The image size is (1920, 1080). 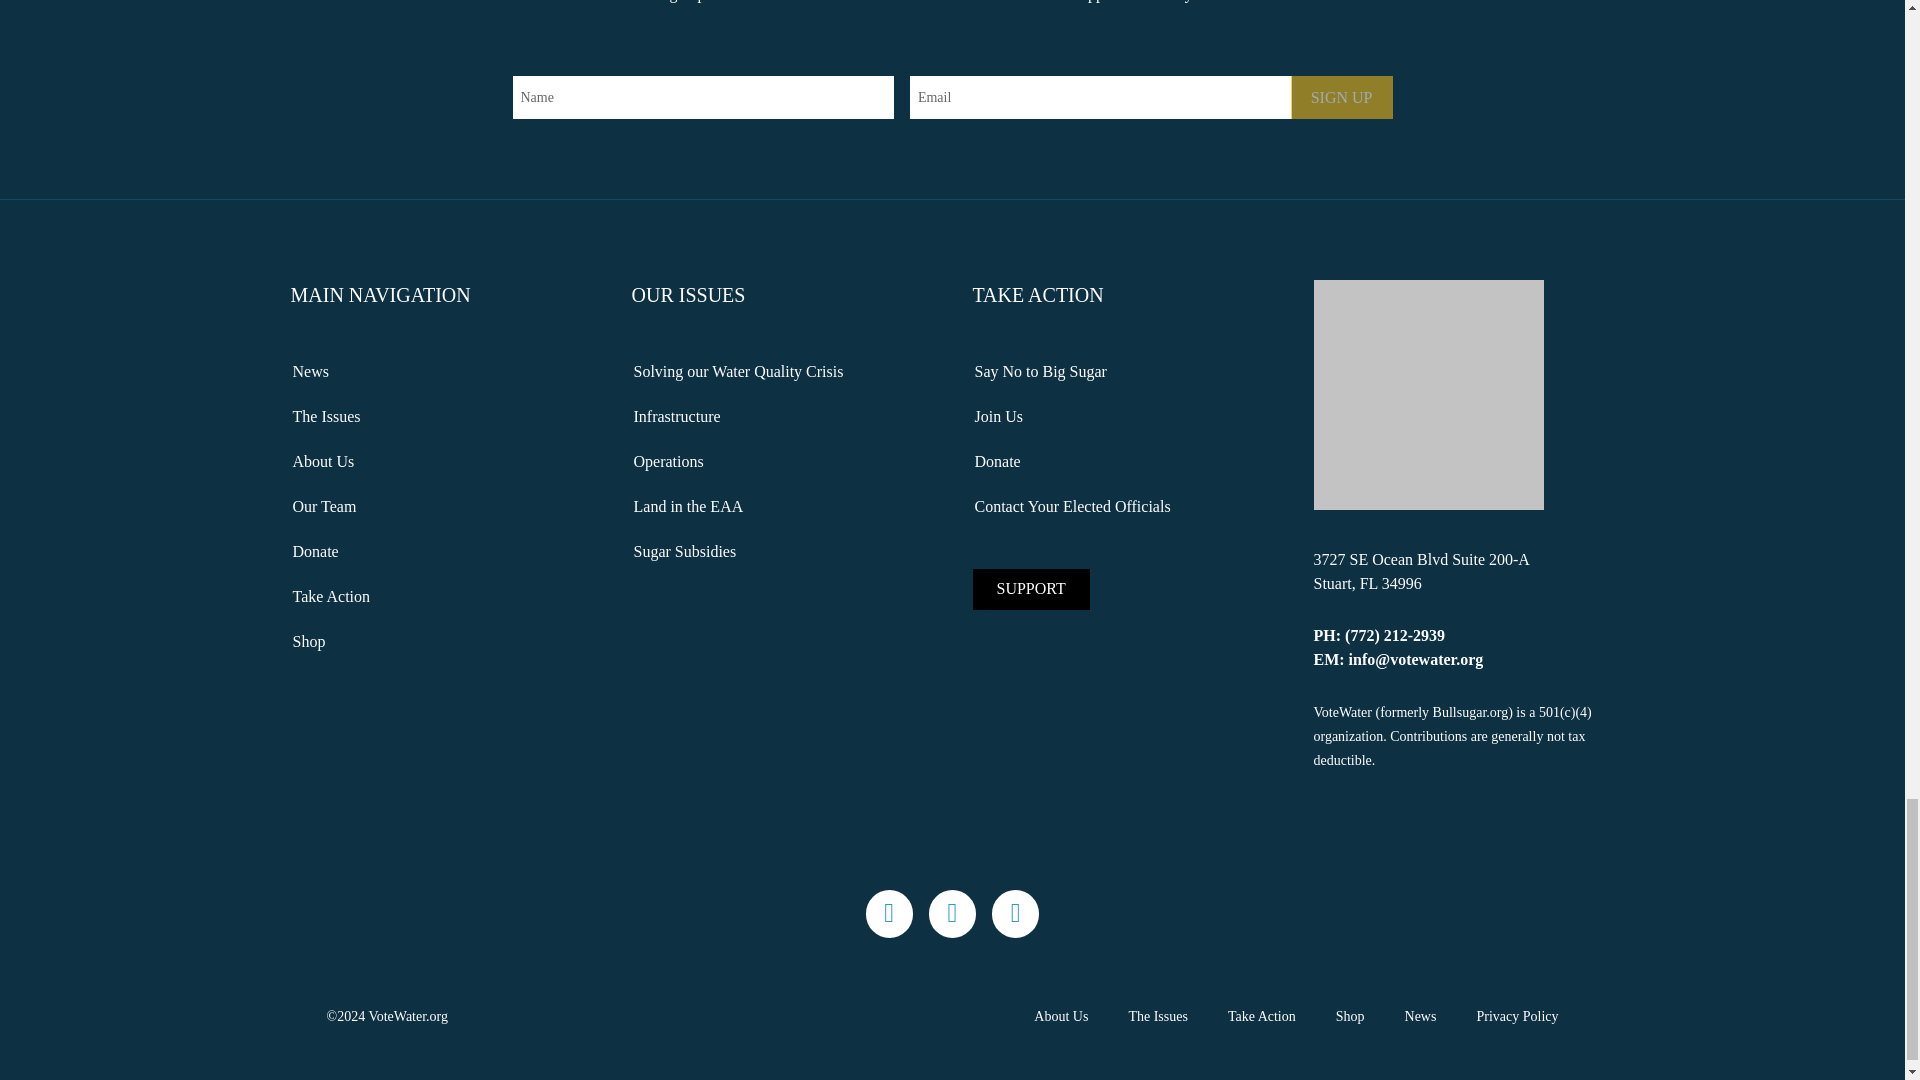 I want to click on Join Us, so click(x=1122, y=416).